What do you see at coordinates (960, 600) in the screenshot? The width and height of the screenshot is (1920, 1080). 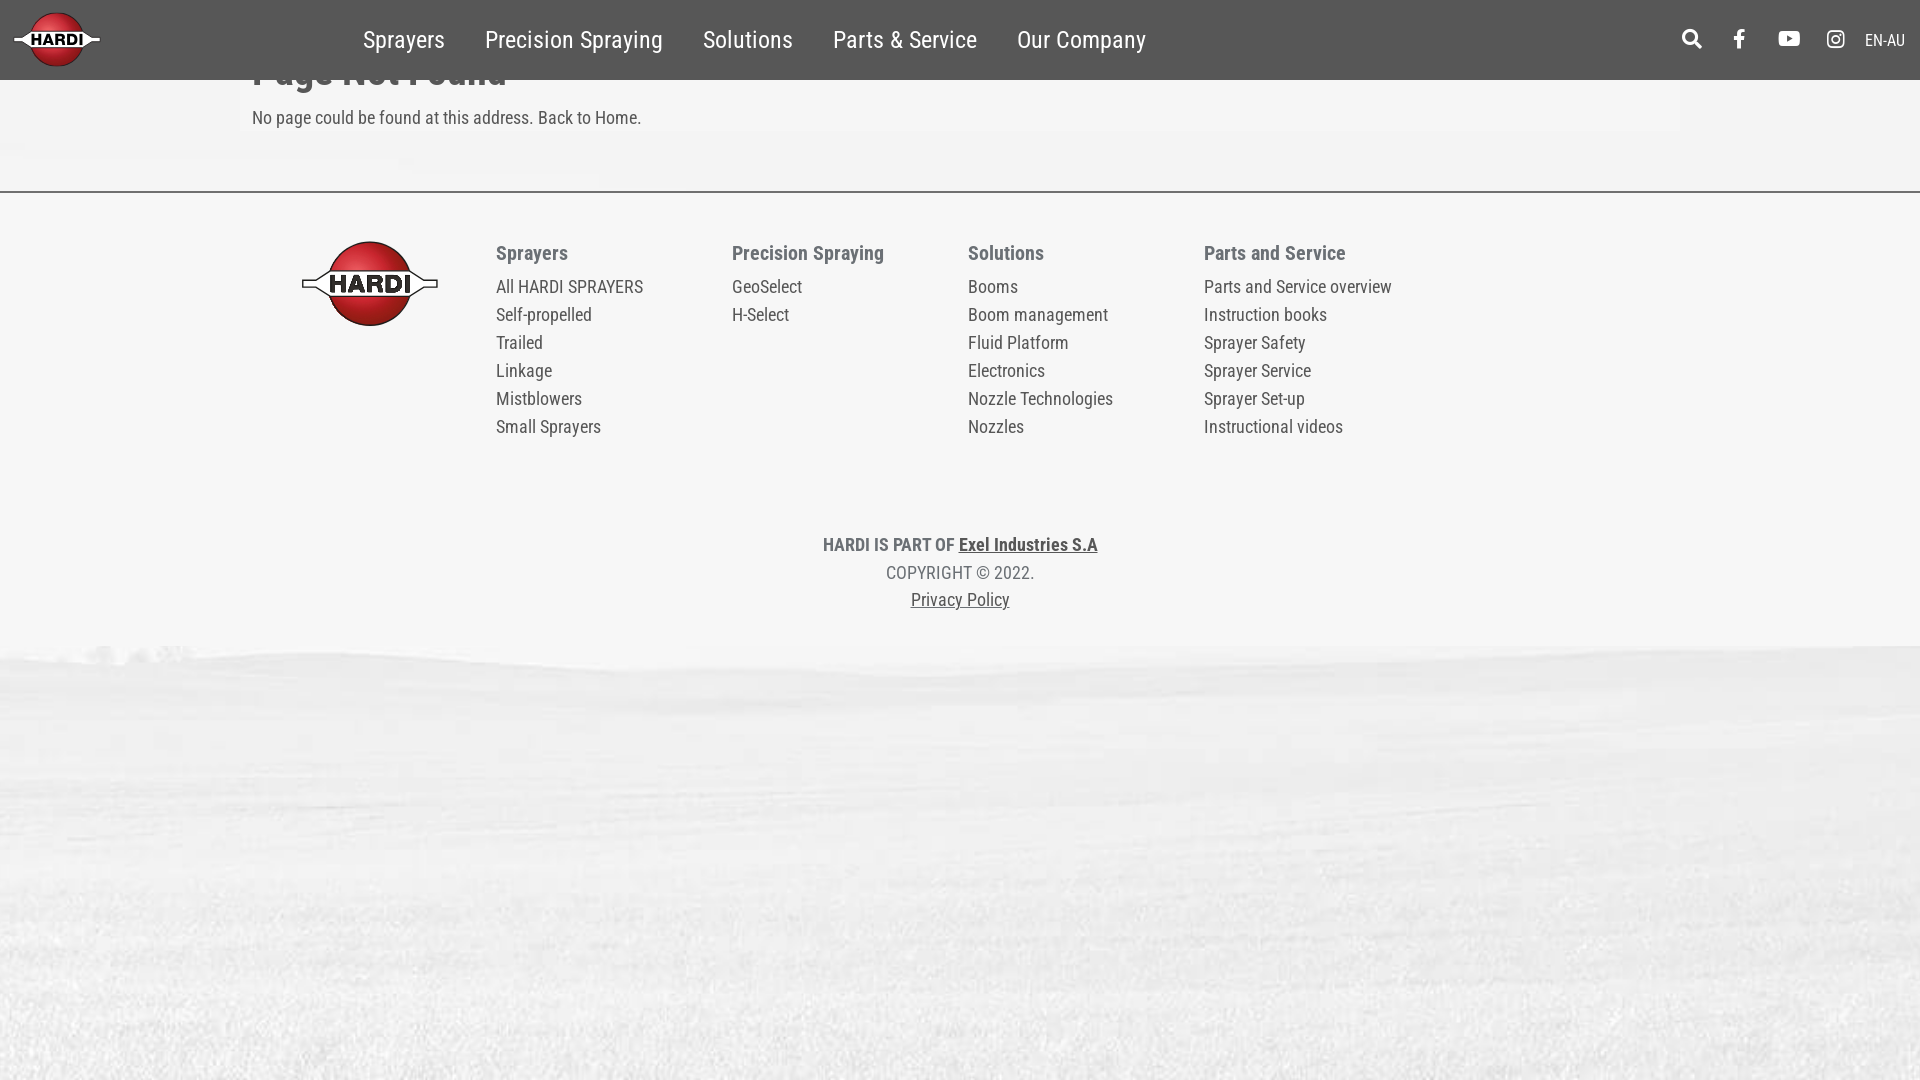 I see `Privacy Policy` at bounding box center [960, 600].